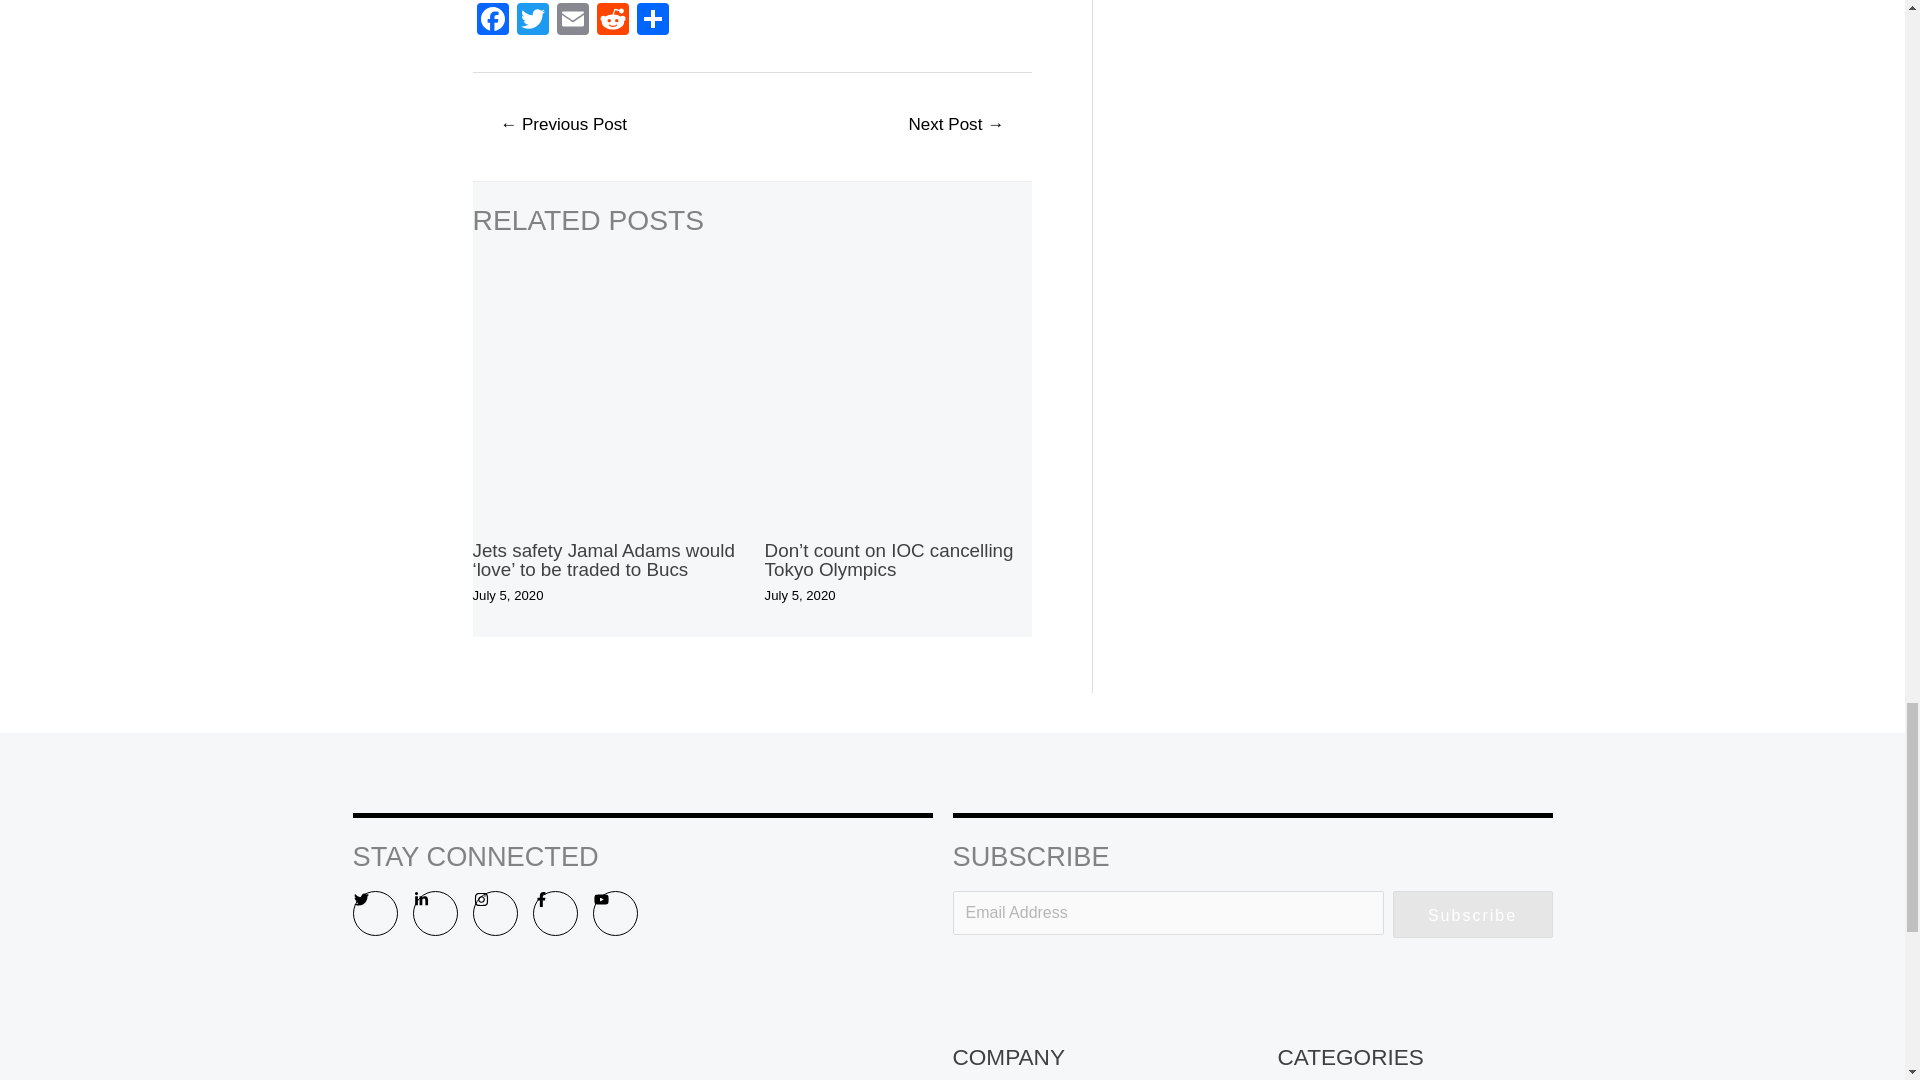  Describe the element at coordinates (492, 21) in the screenshot. I see `Facebook` at that location.